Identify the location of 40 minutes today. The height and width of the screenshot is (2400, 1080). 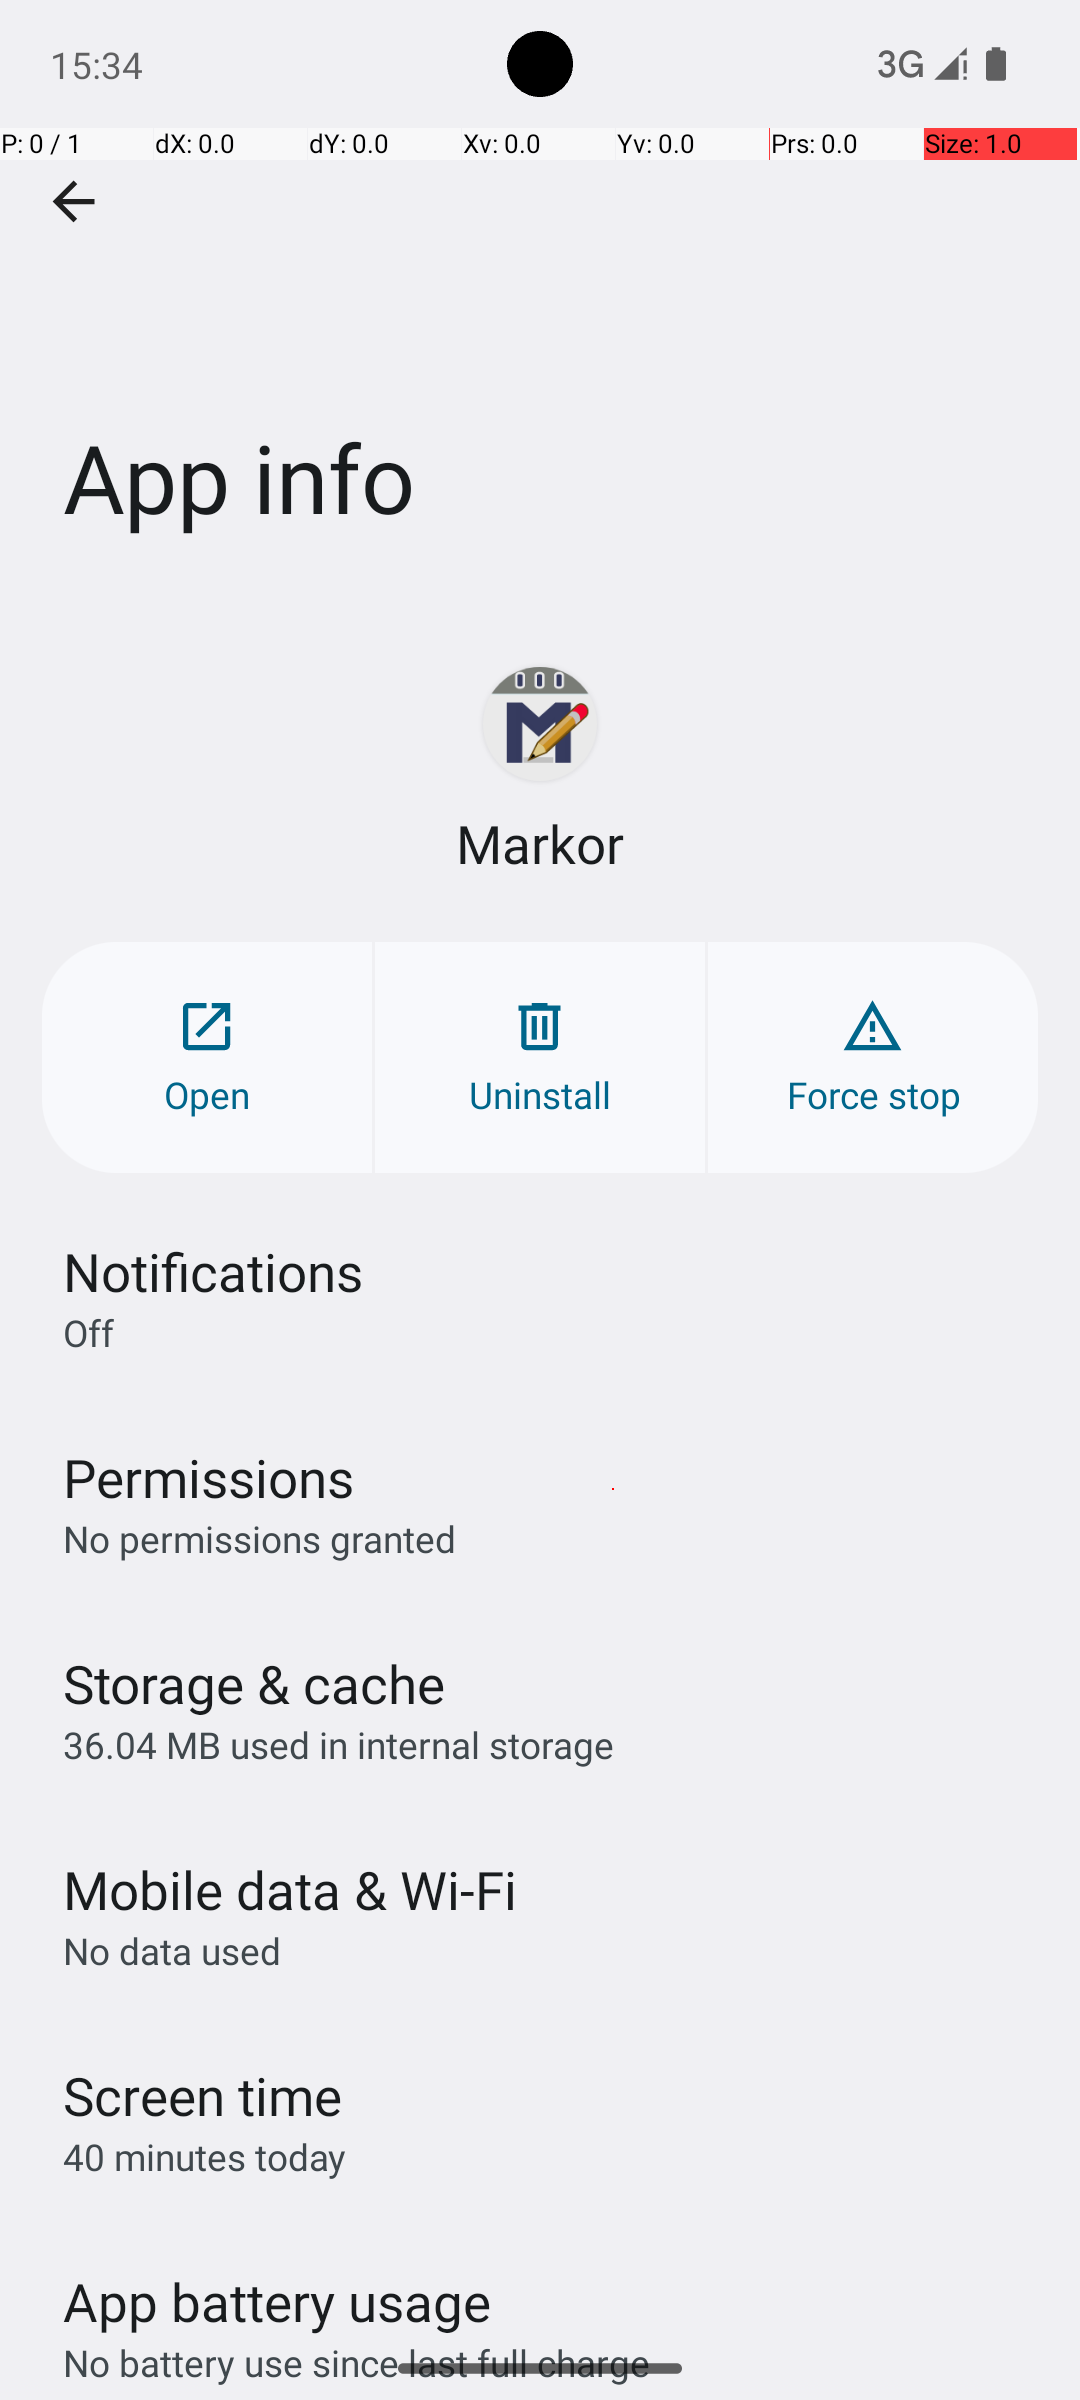
(205, 2156).